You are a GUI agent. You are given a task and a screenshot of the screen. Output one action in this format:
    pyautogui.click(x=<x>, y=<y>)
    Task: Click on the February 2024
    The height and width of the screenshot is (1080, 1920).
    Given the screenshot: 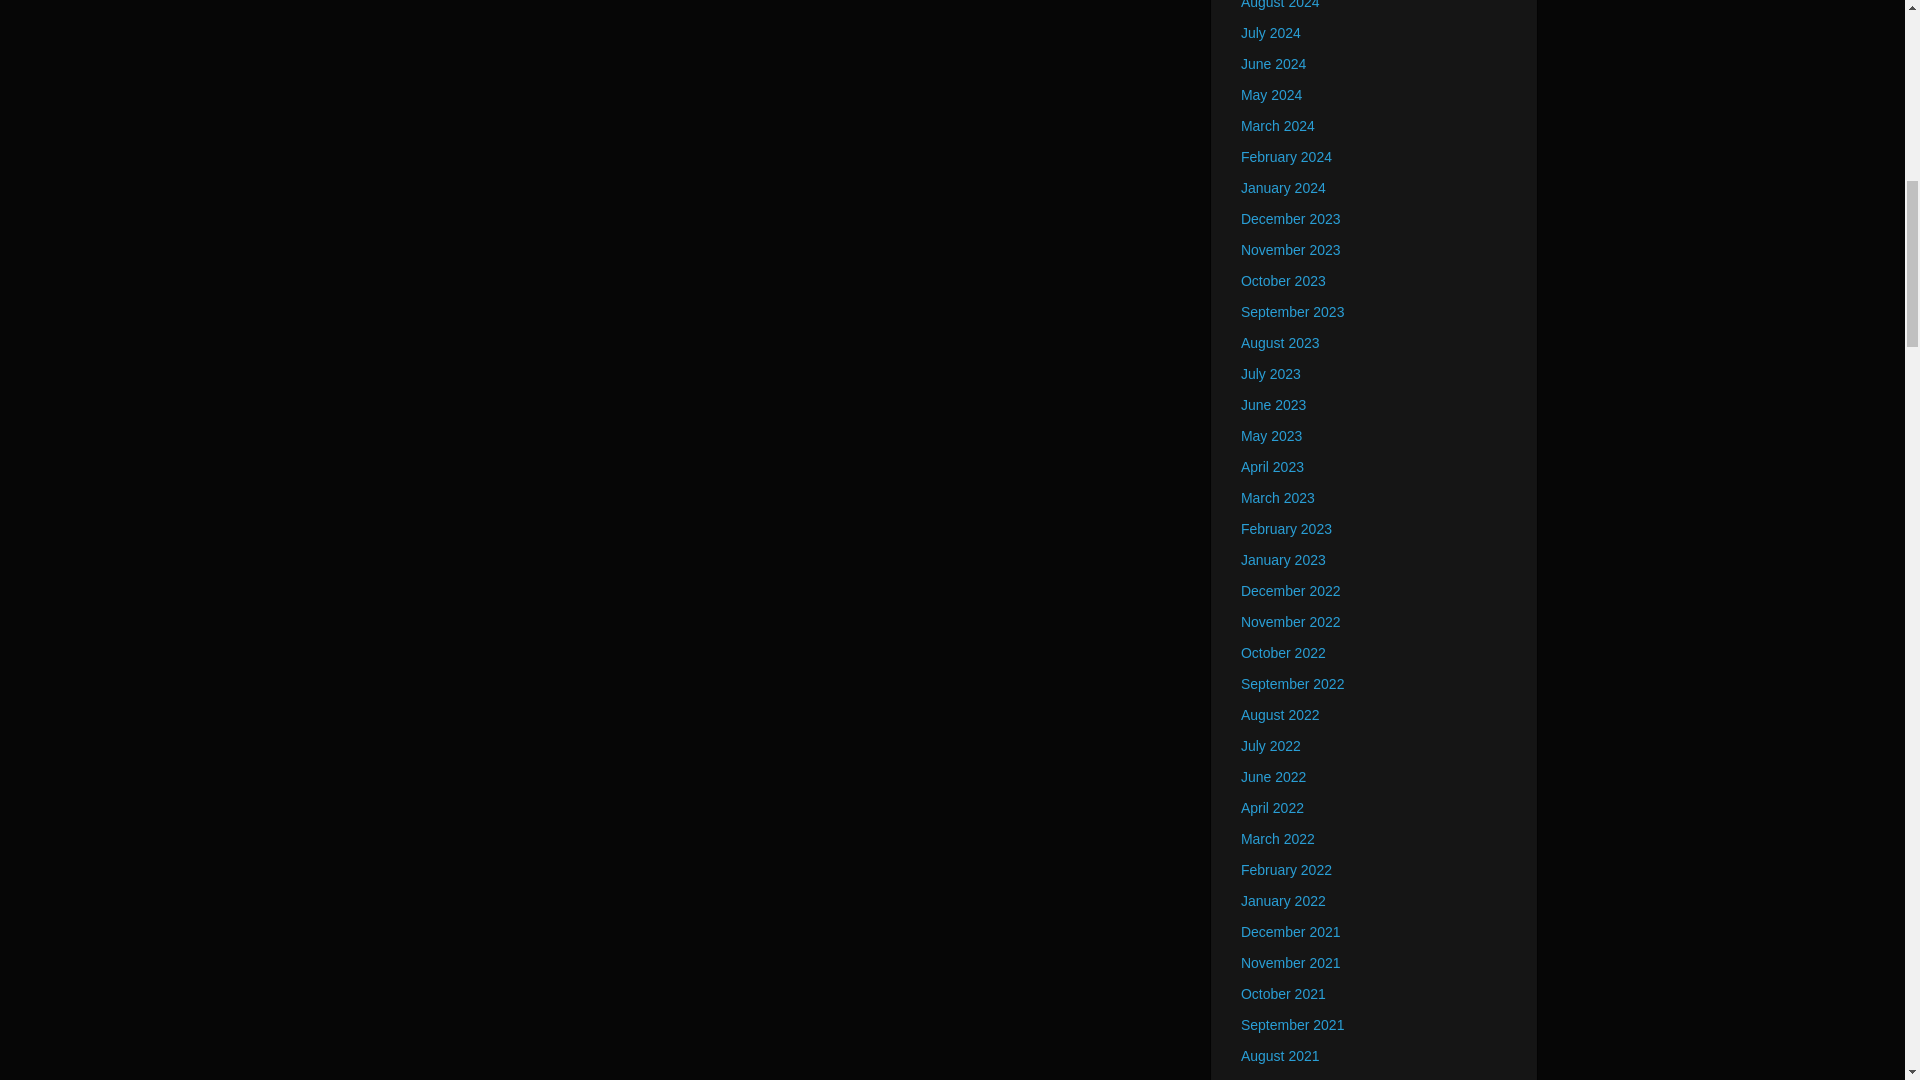 What is the action you would take?
    pyautogui.click(x=1286, y=157)
    